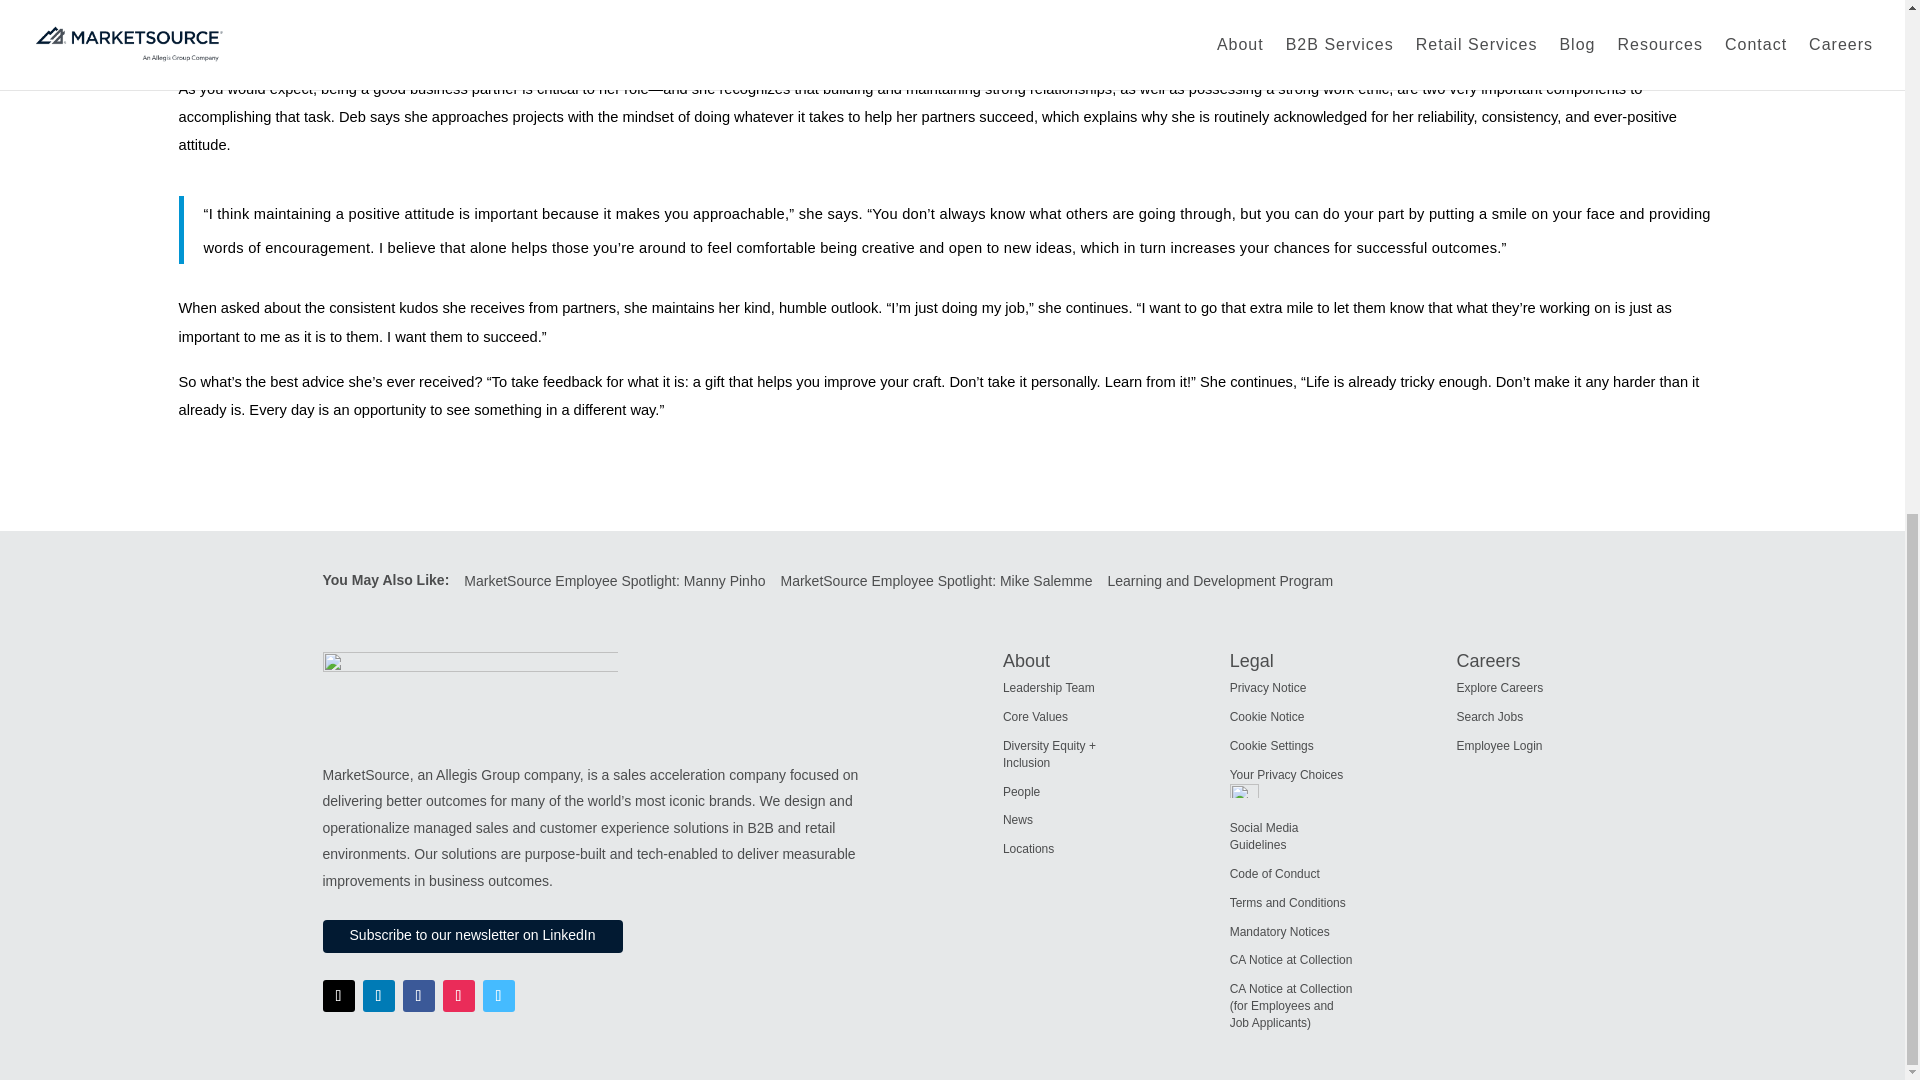 The image size is (1920, 1080). What do you see at coordinates (1017, 820) in the screenshot?
I see `News` at bounding box center [1017, 820].